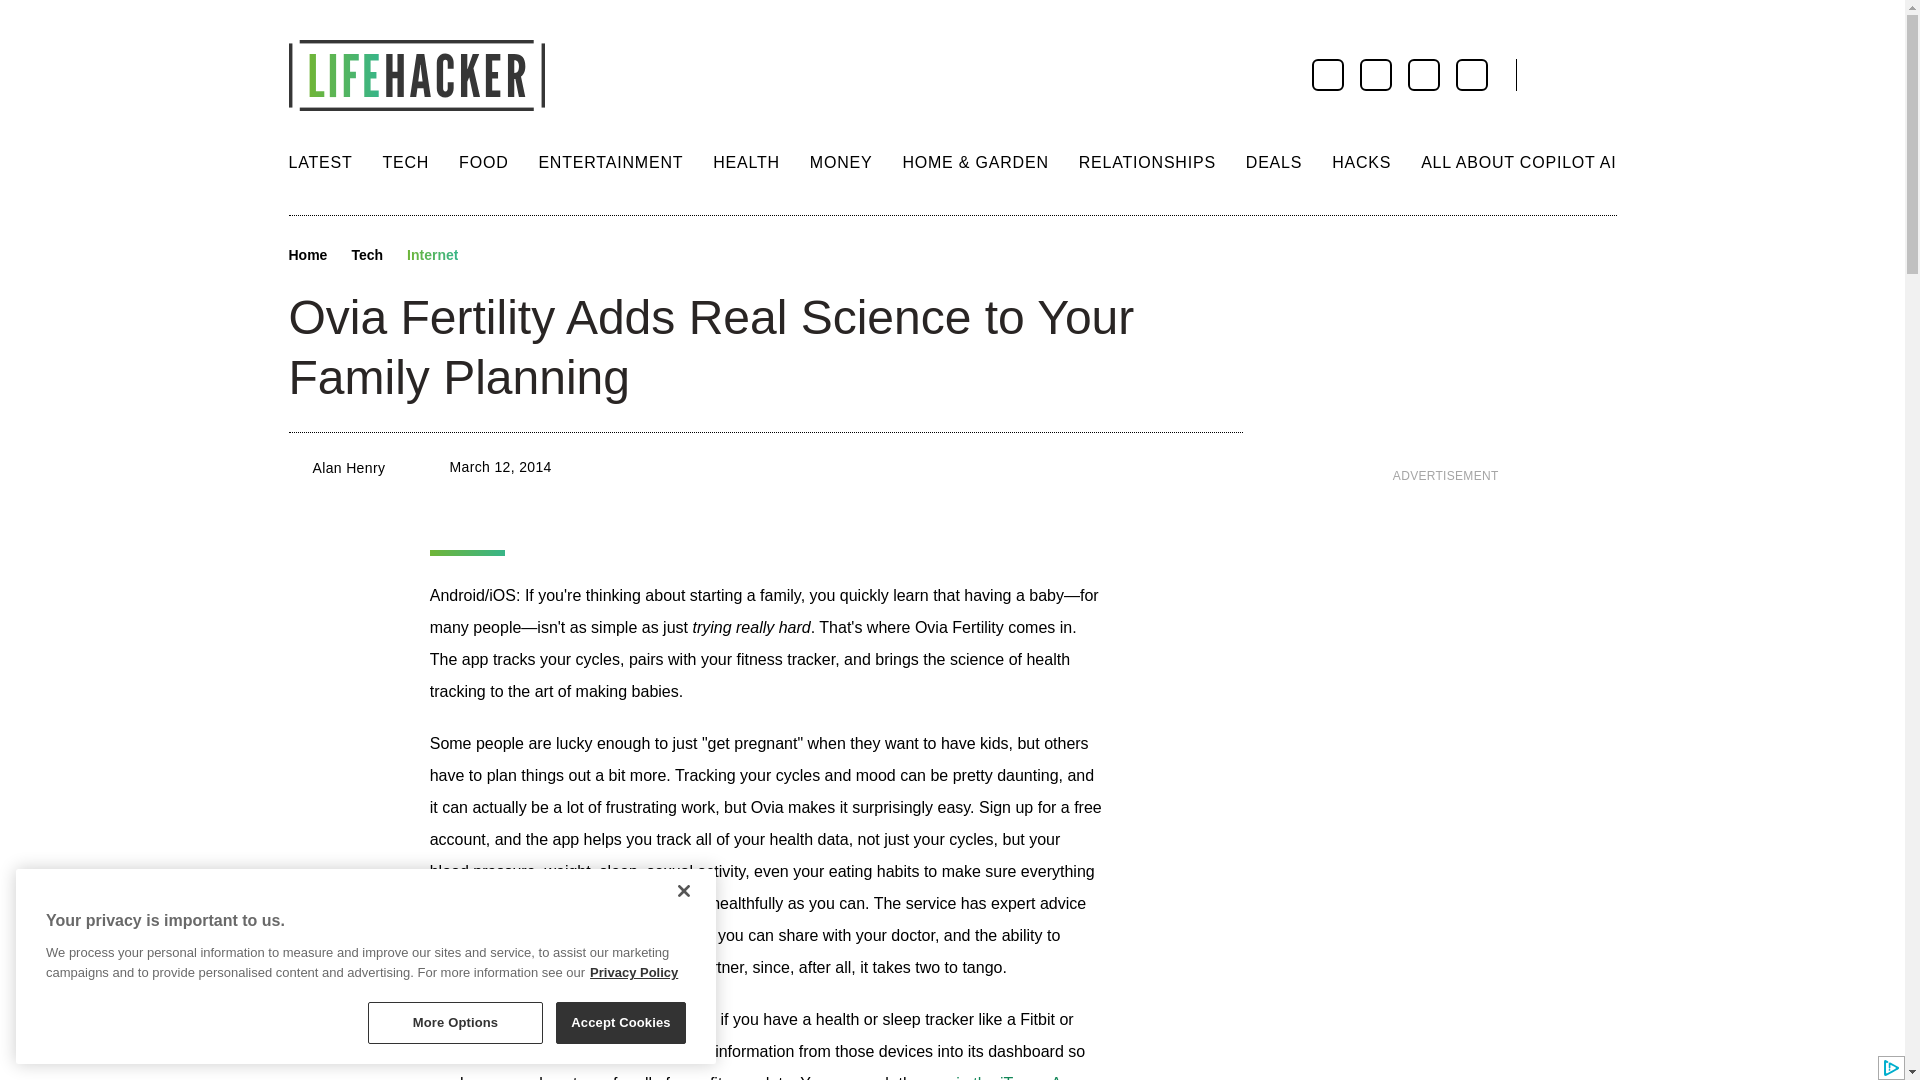  I want to click on MONEY, so click(842, 162).